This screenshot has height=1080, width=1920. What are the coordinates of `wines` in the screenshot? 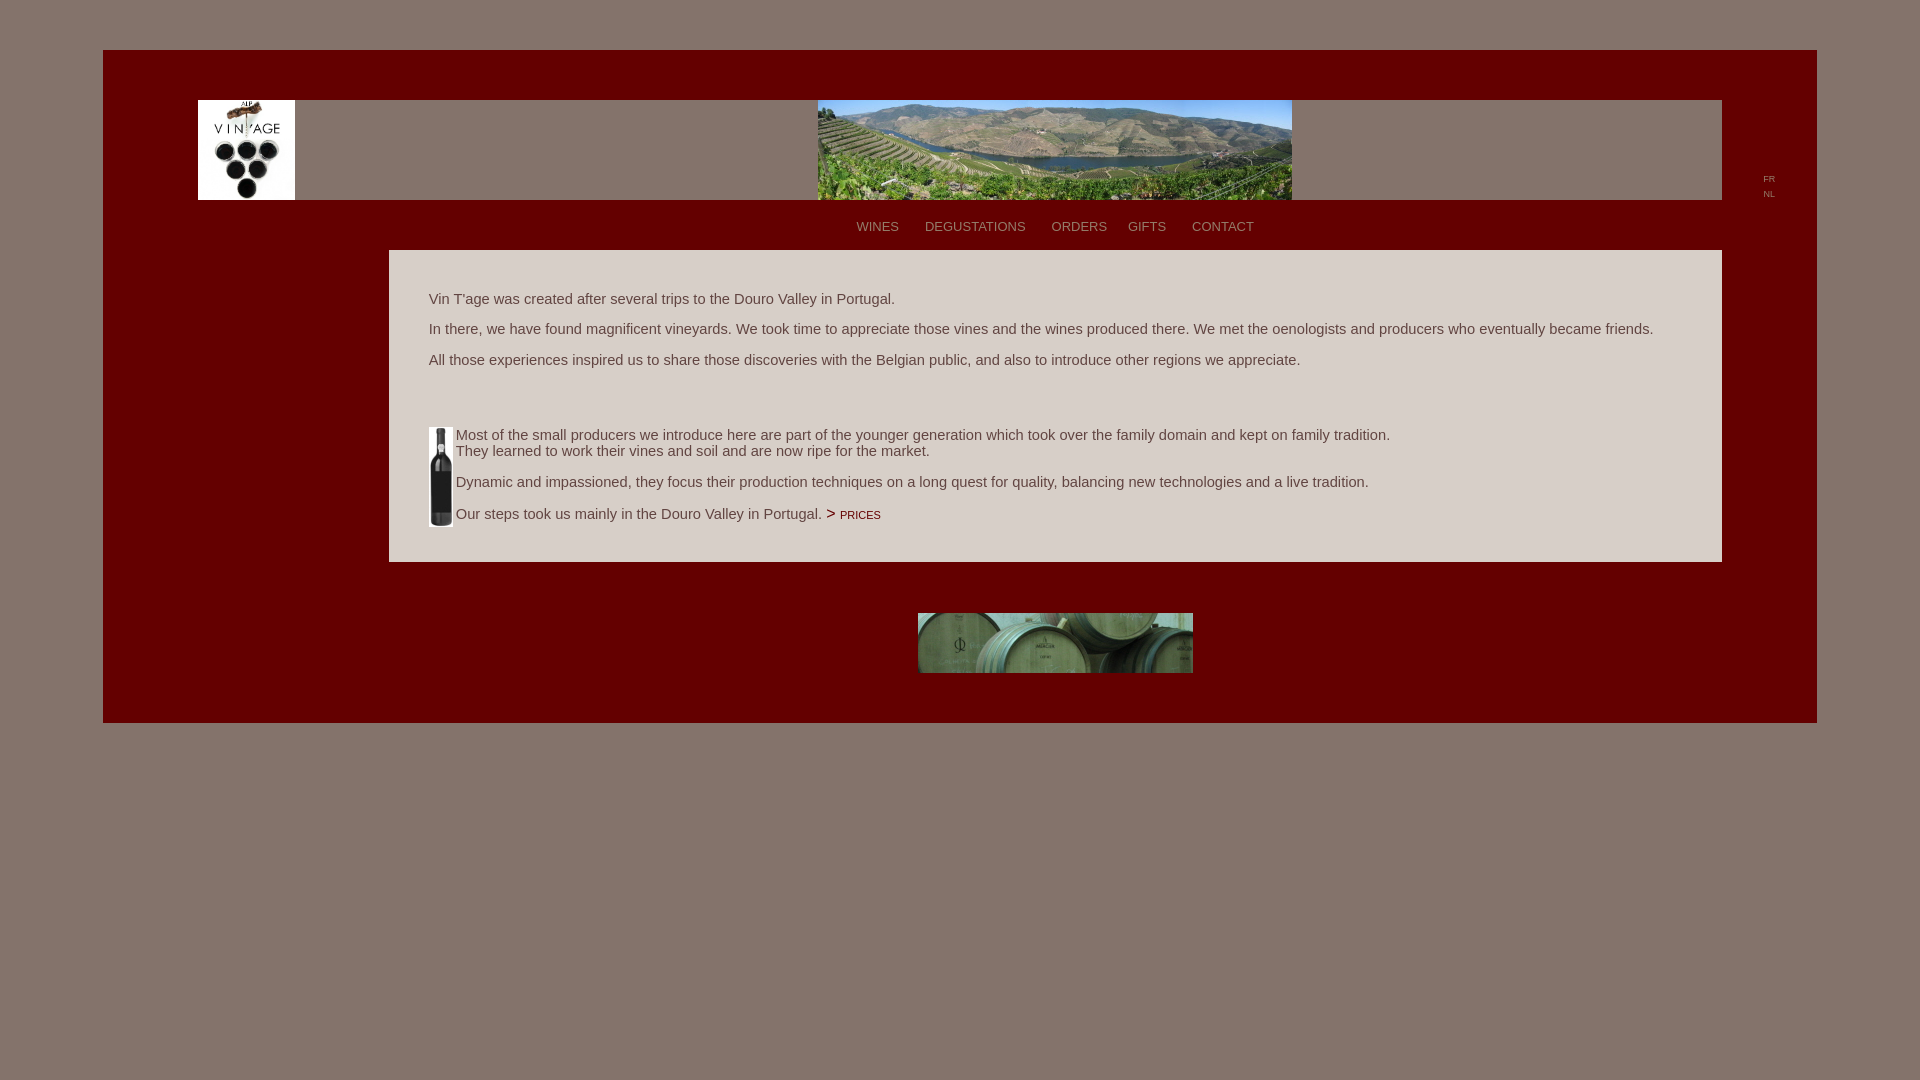 It's located at (878, 224).